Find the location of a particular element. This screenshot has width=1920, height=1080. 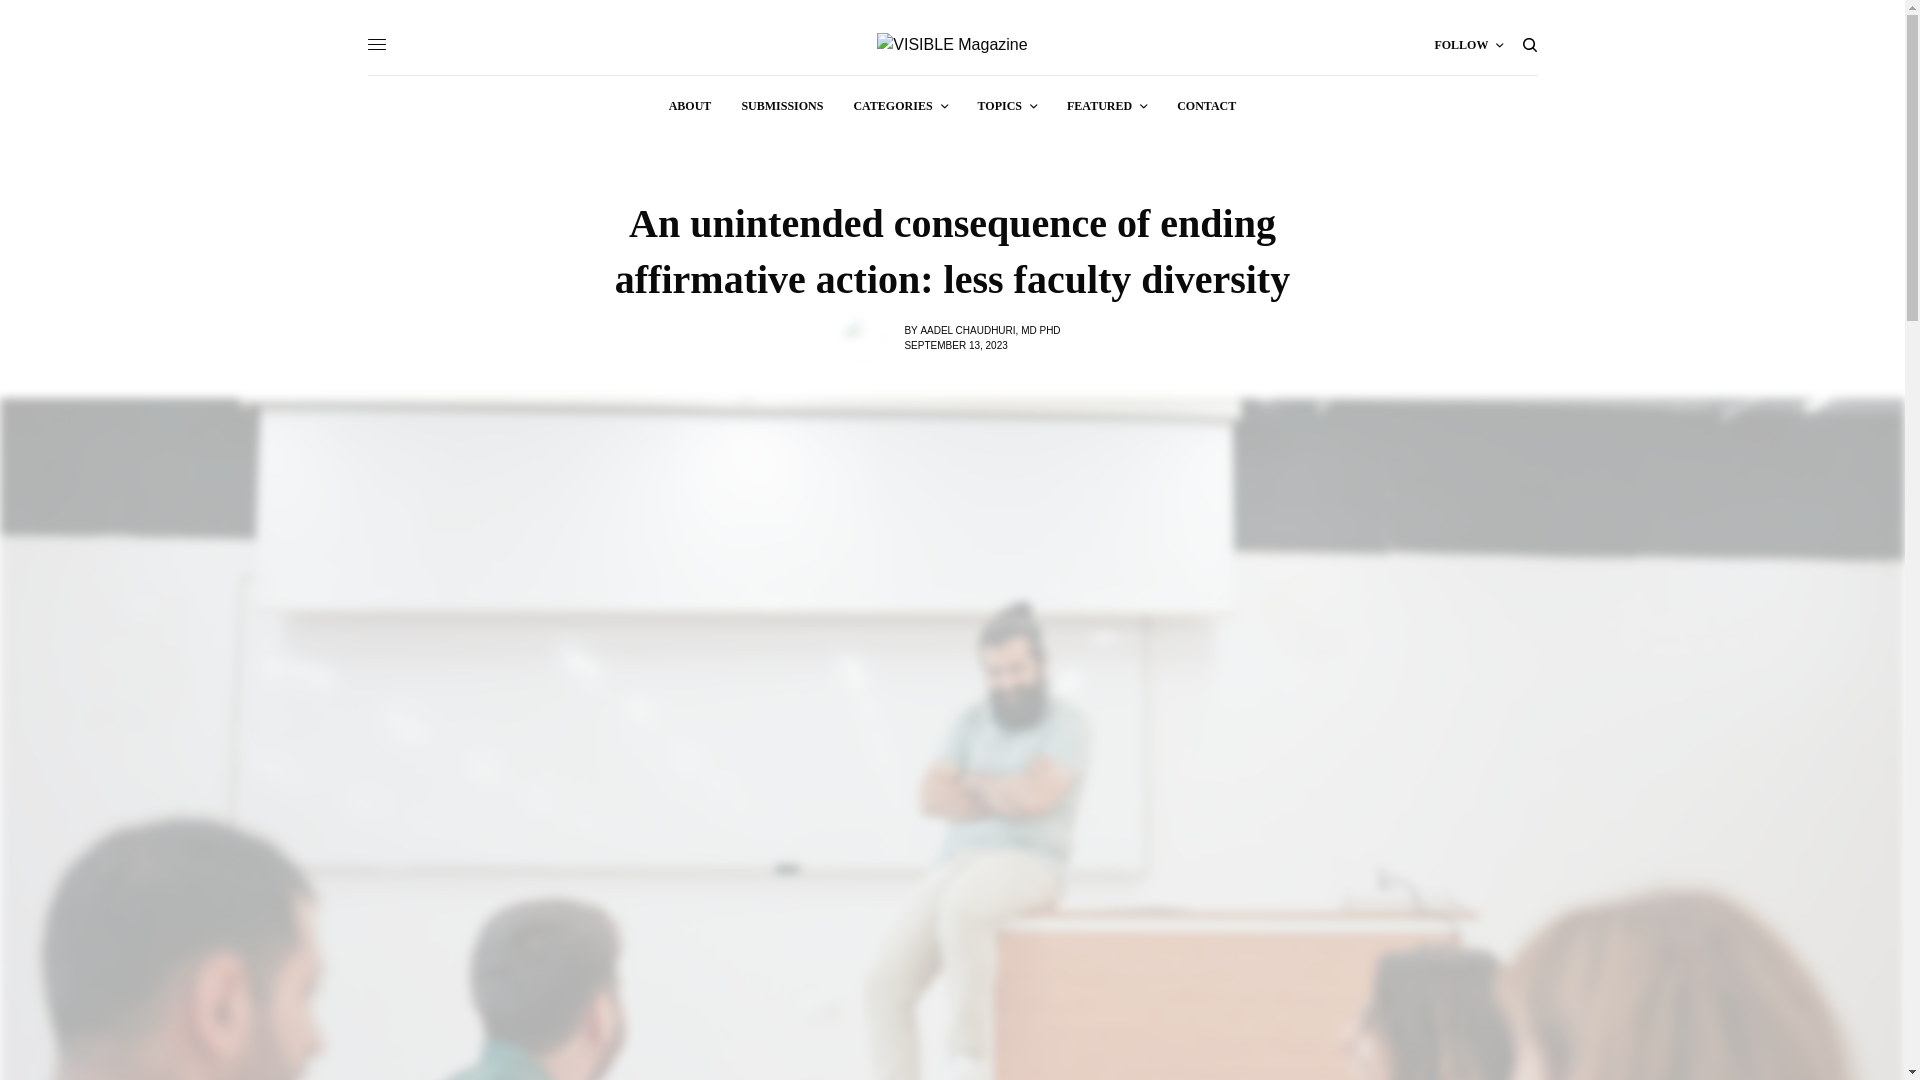

TOPICS is located at coordinates (1006, 106).